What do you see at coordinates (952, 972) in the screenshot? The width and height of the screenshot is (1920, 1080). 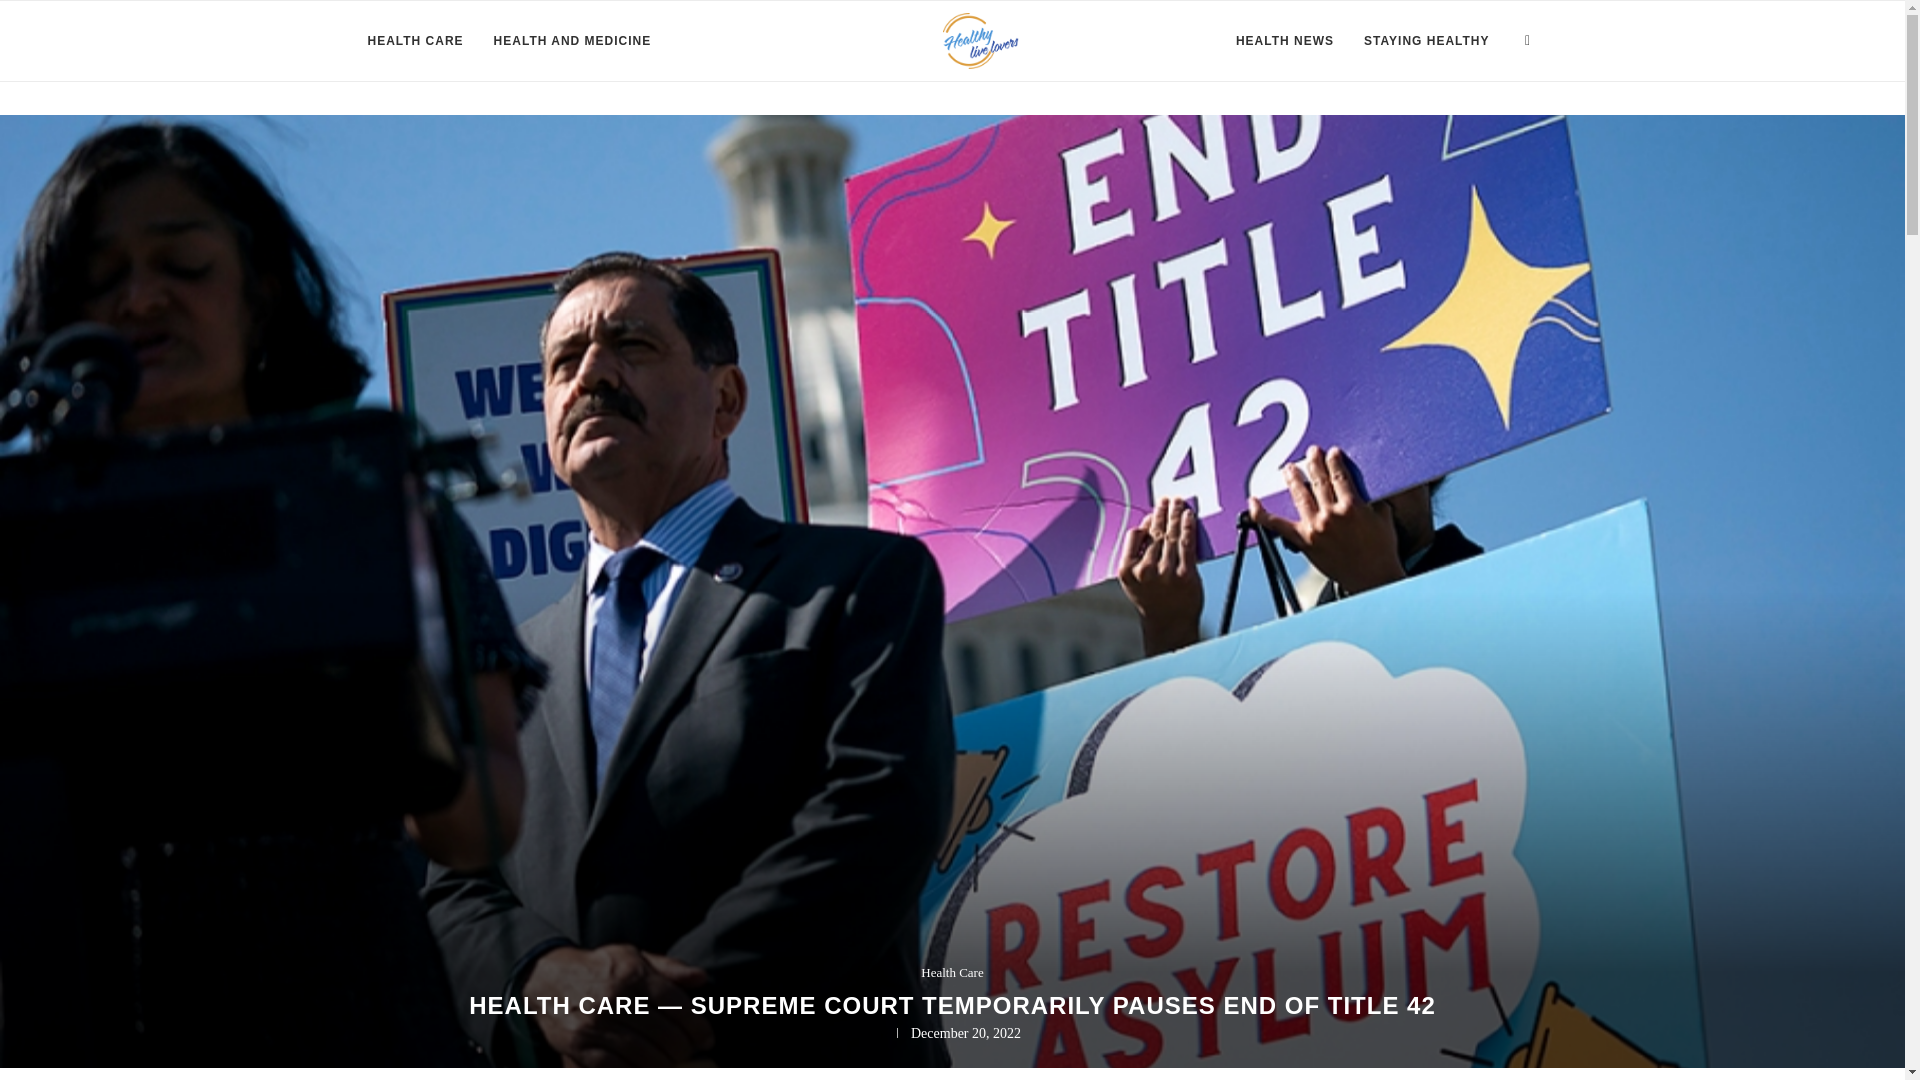 I see `Health Care` at bounding box center [952, 972].